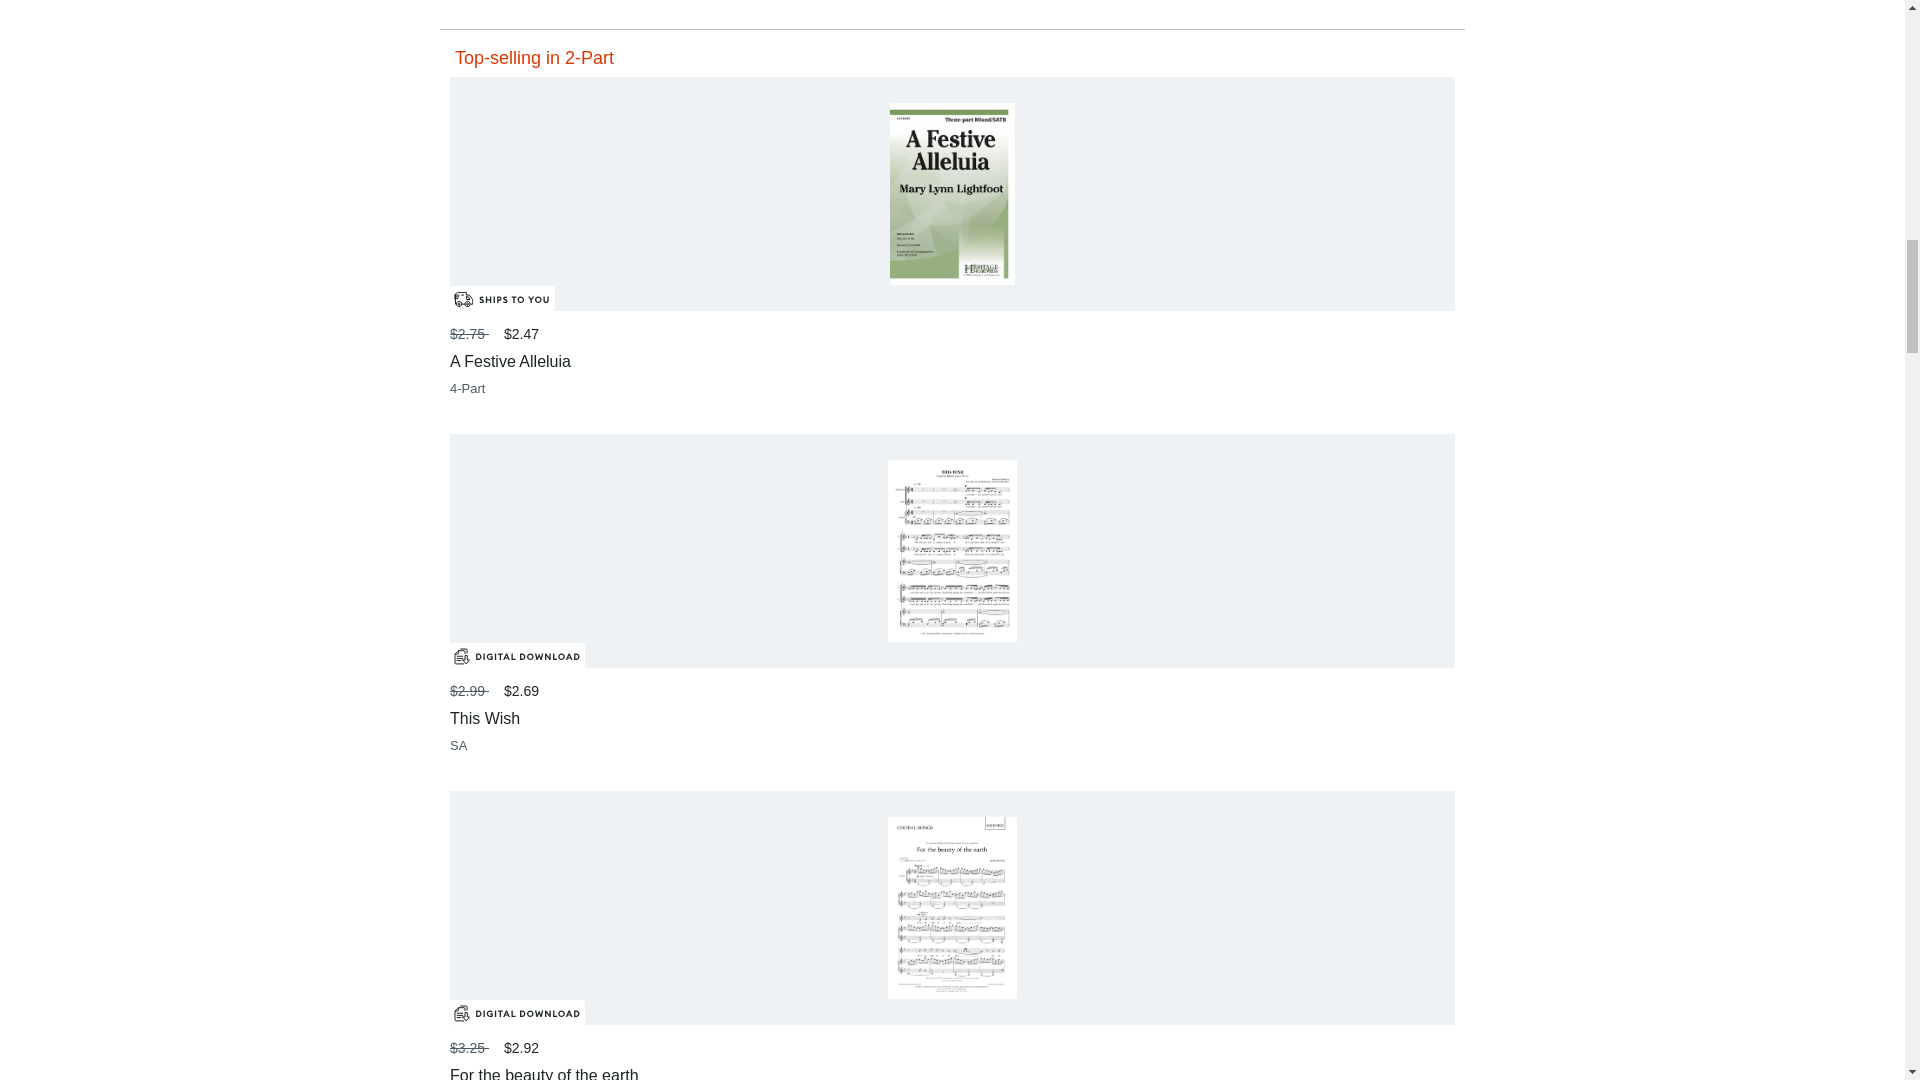  What do you see at coordinates (952, 194) in the screenshot?
I see `Book cover for A Festive Alleluia` at bounding box center [952, 194].